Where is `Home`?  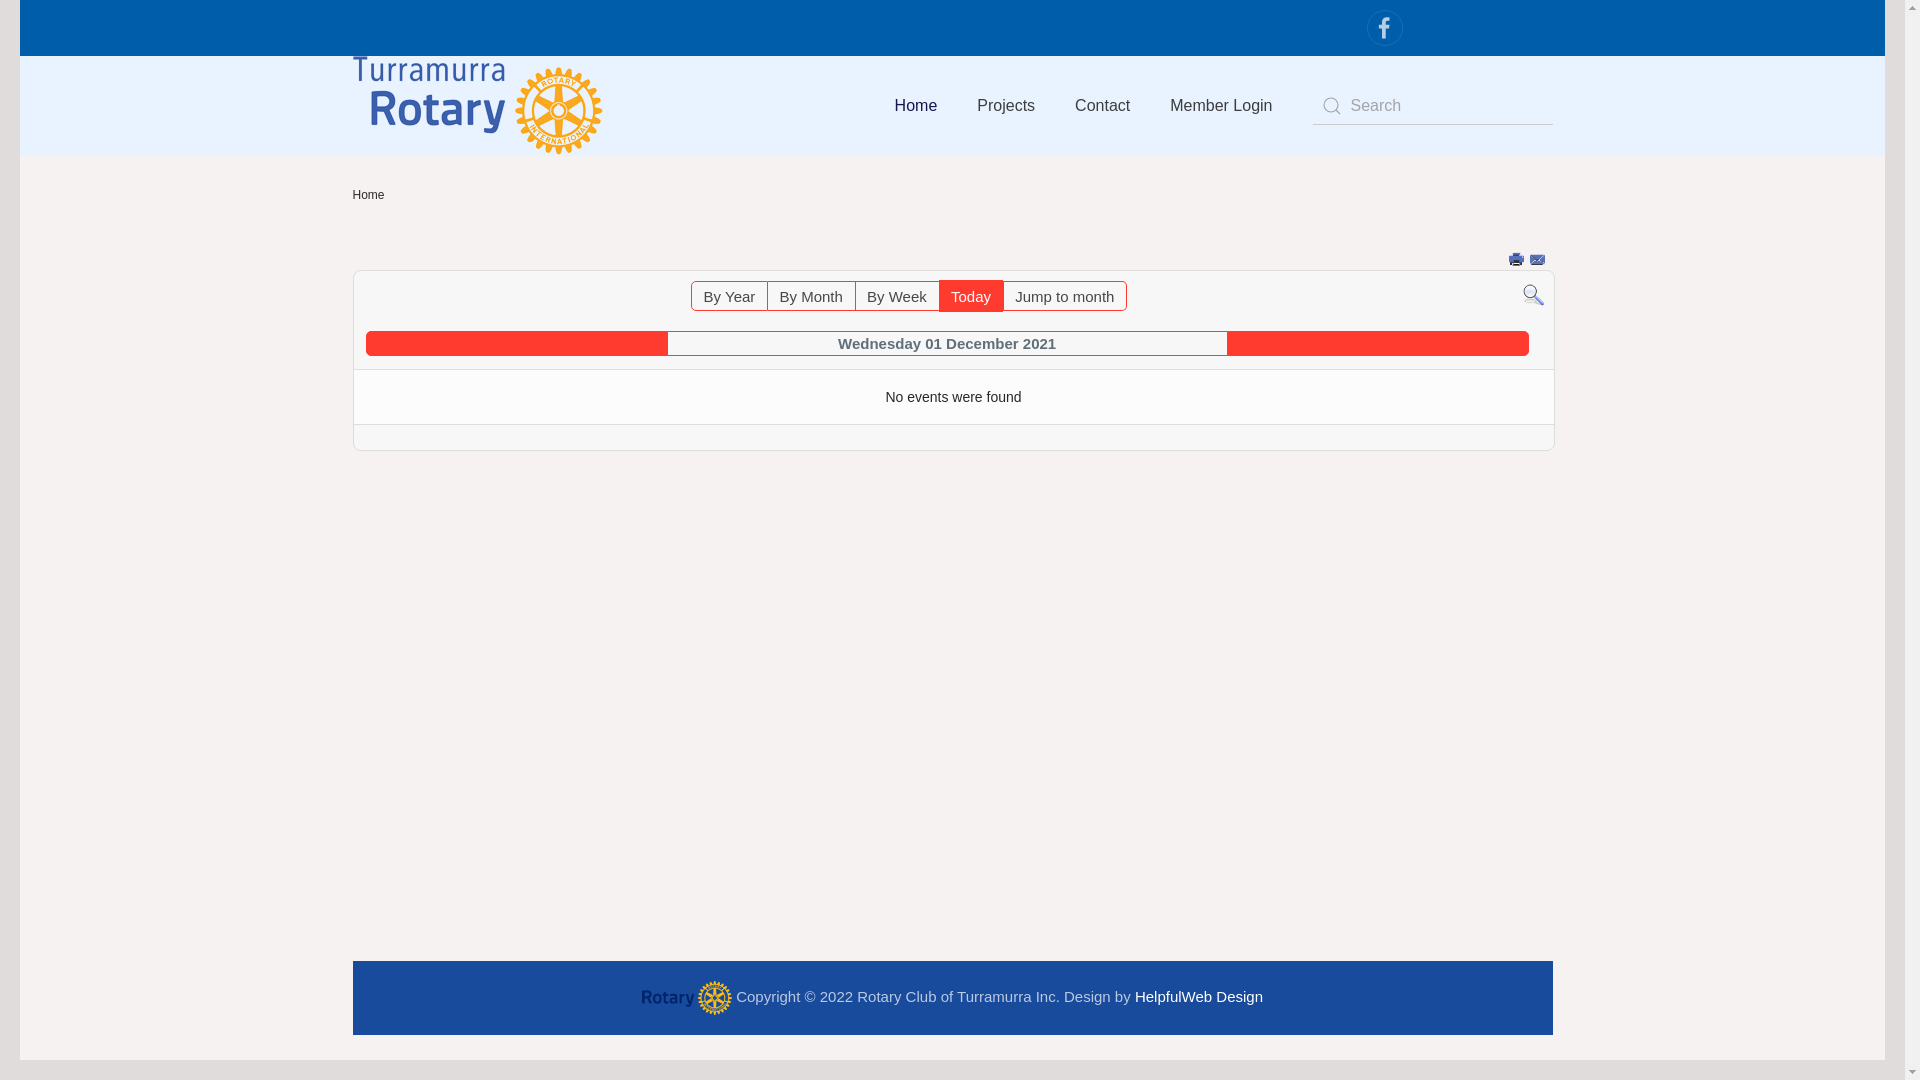 Home is located at coordinates (916, 106).